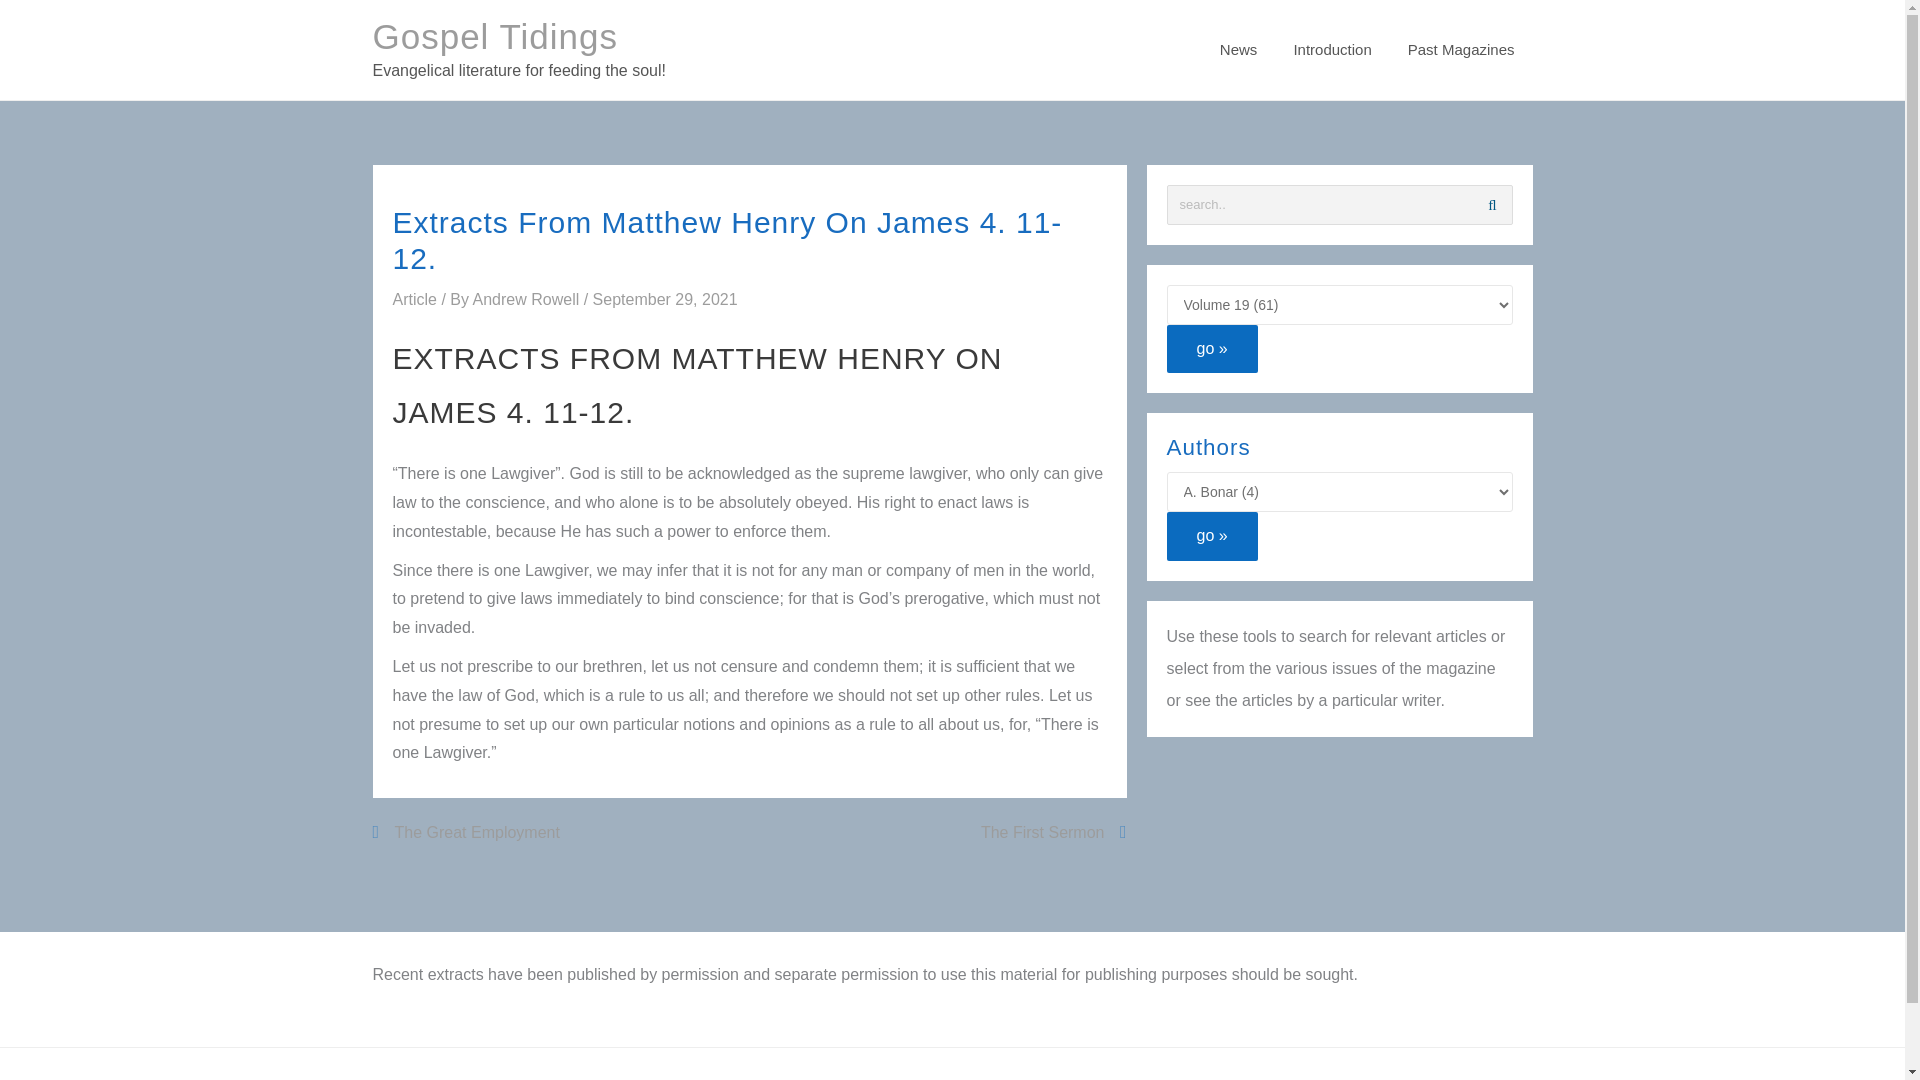 The width and height of the screenshot is (1920, 1080). What do you see at coordinates (528, 298) in the screenshot?
I see `Andrew Rowell` at bounding box center [528, 298].